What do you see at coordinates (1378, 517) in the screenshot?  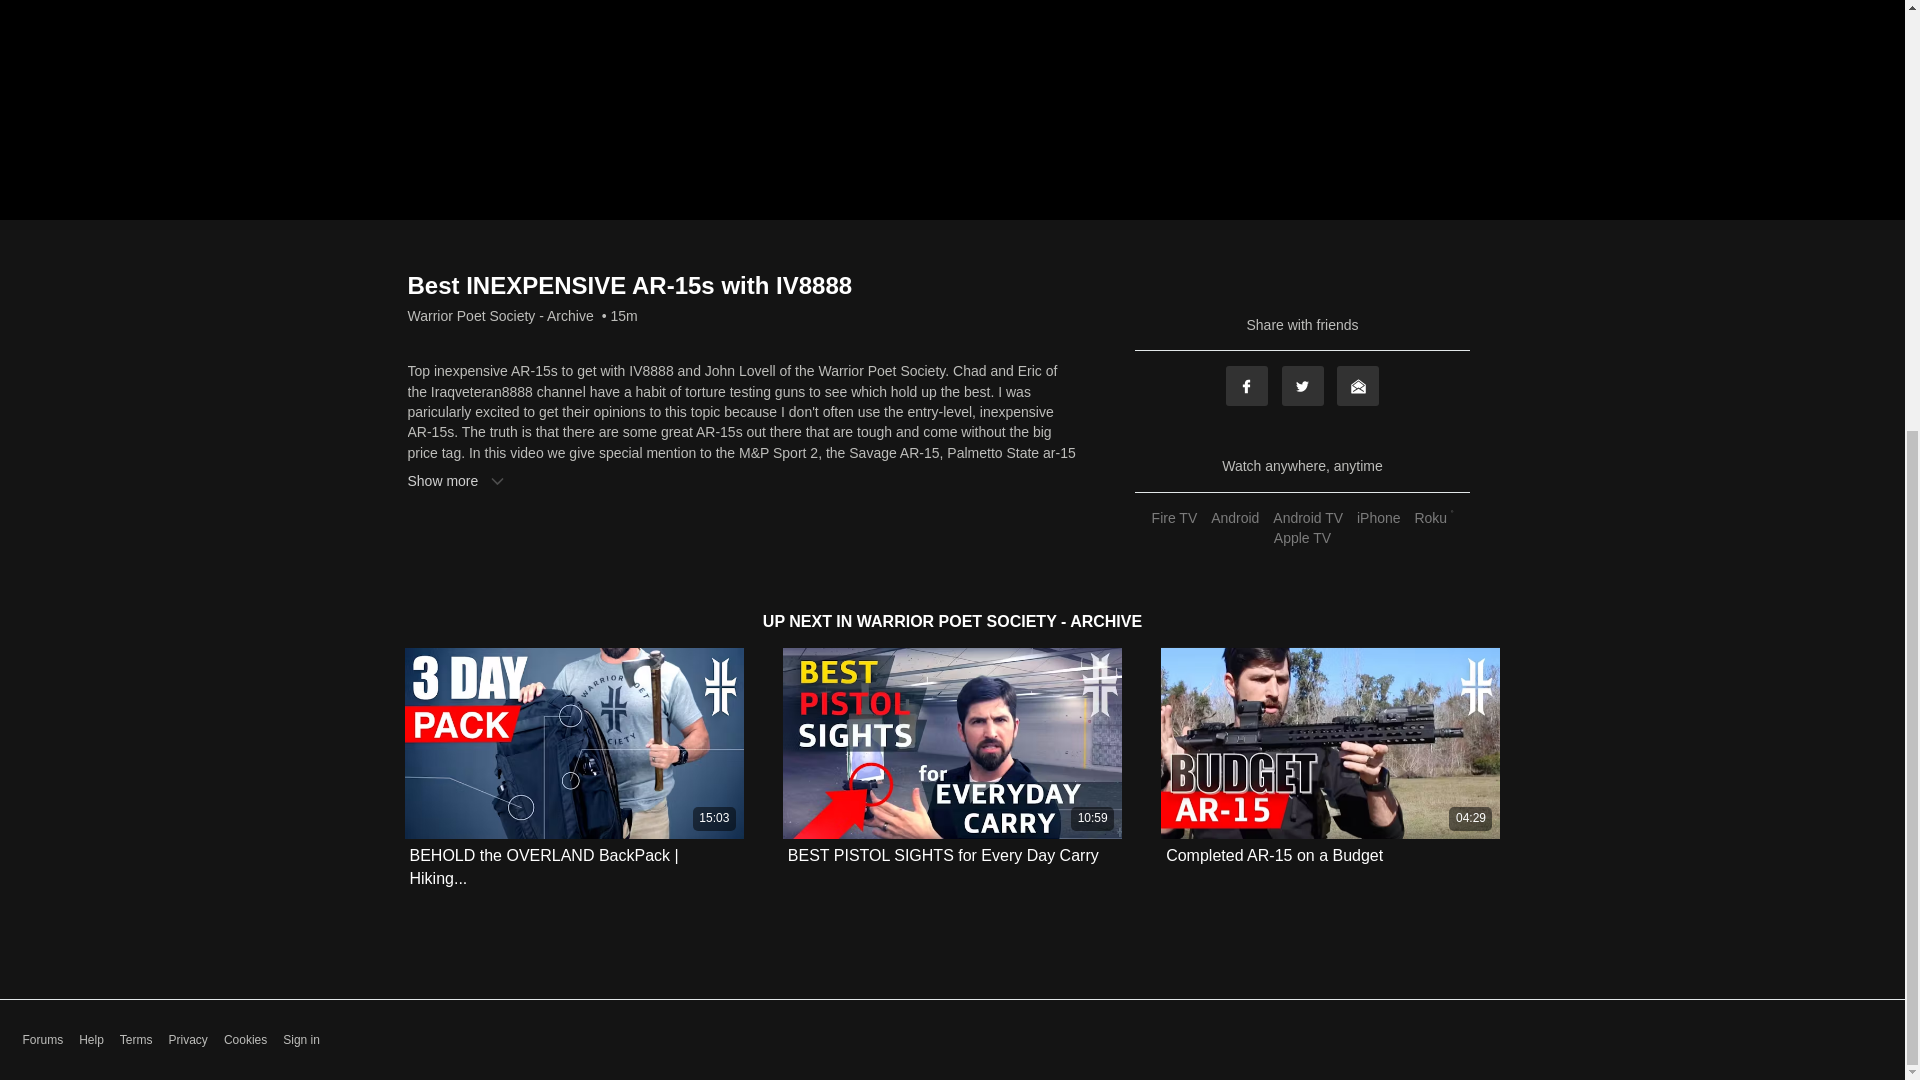 I see `iPhone` at bounding box center [1378, 517].